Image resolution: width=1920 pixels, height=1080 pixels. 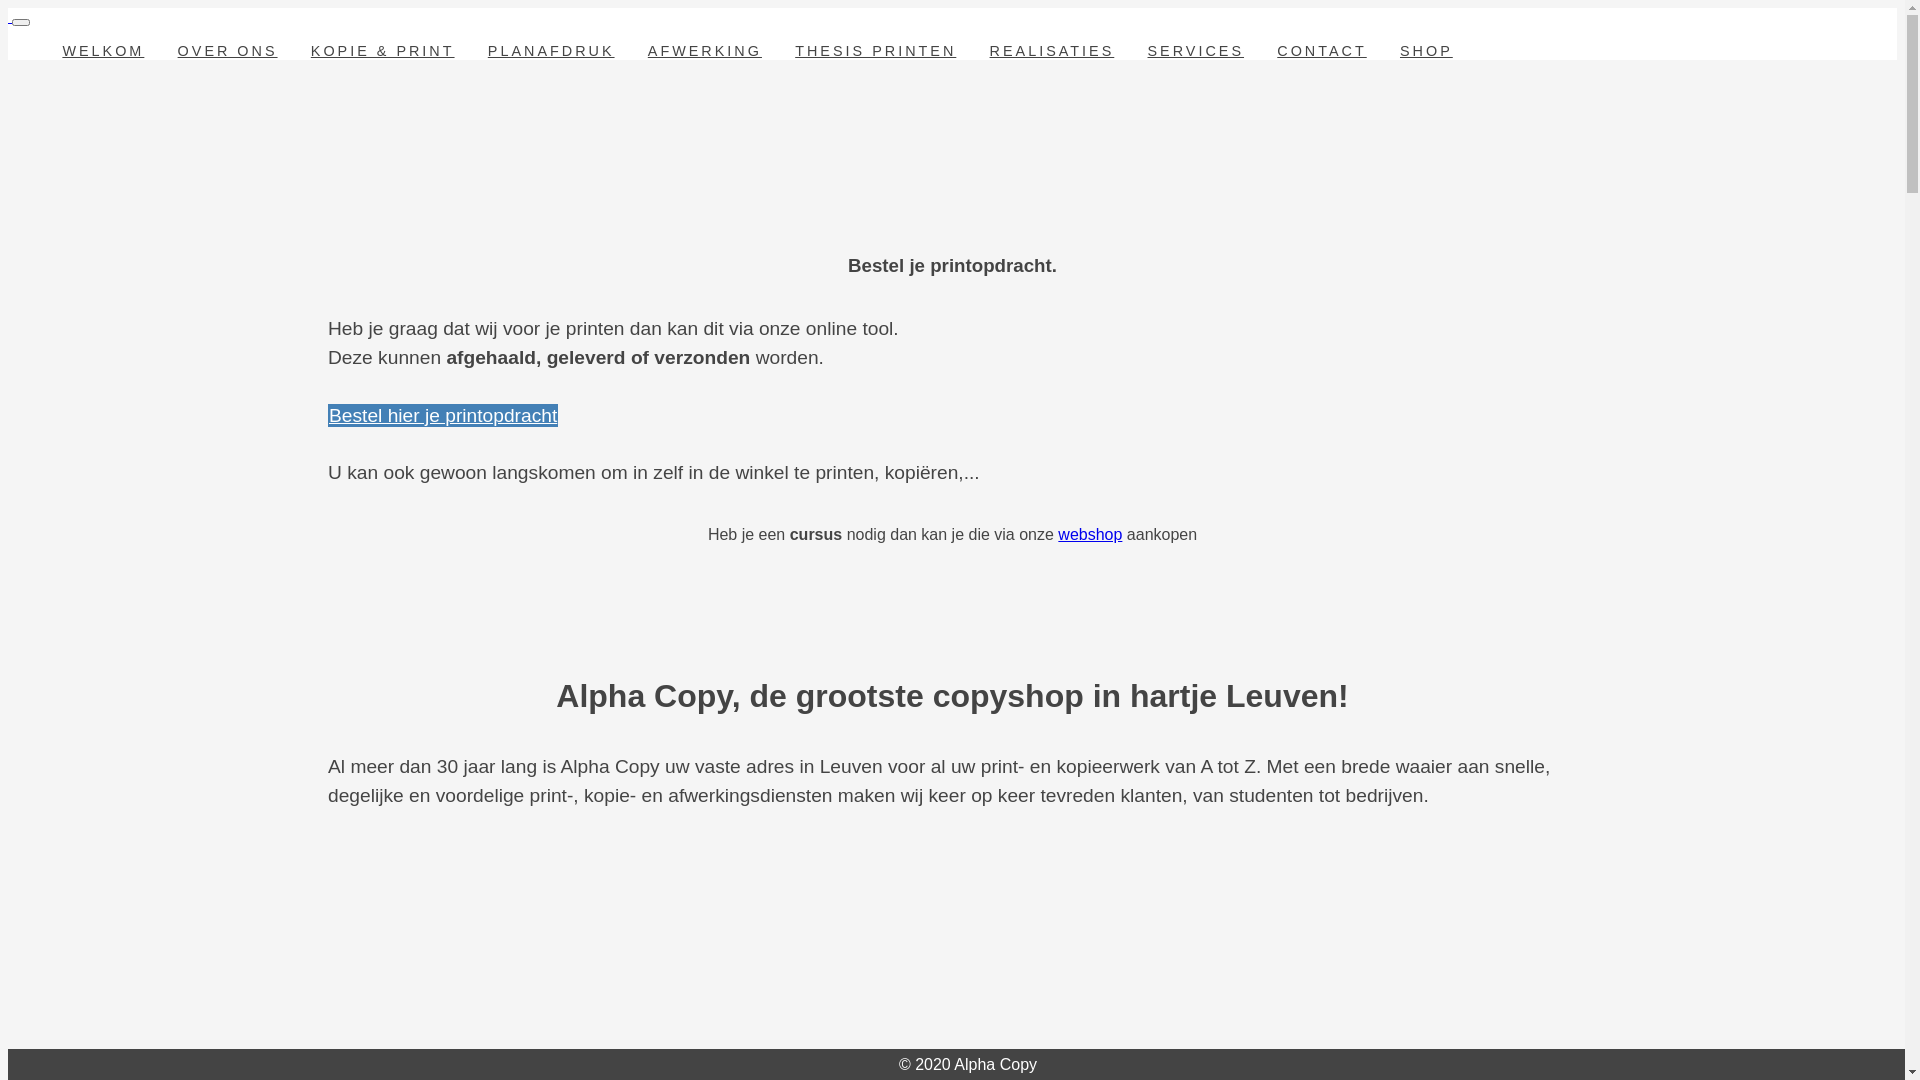 I want to click on webshop, so click(x=1090, y=534).